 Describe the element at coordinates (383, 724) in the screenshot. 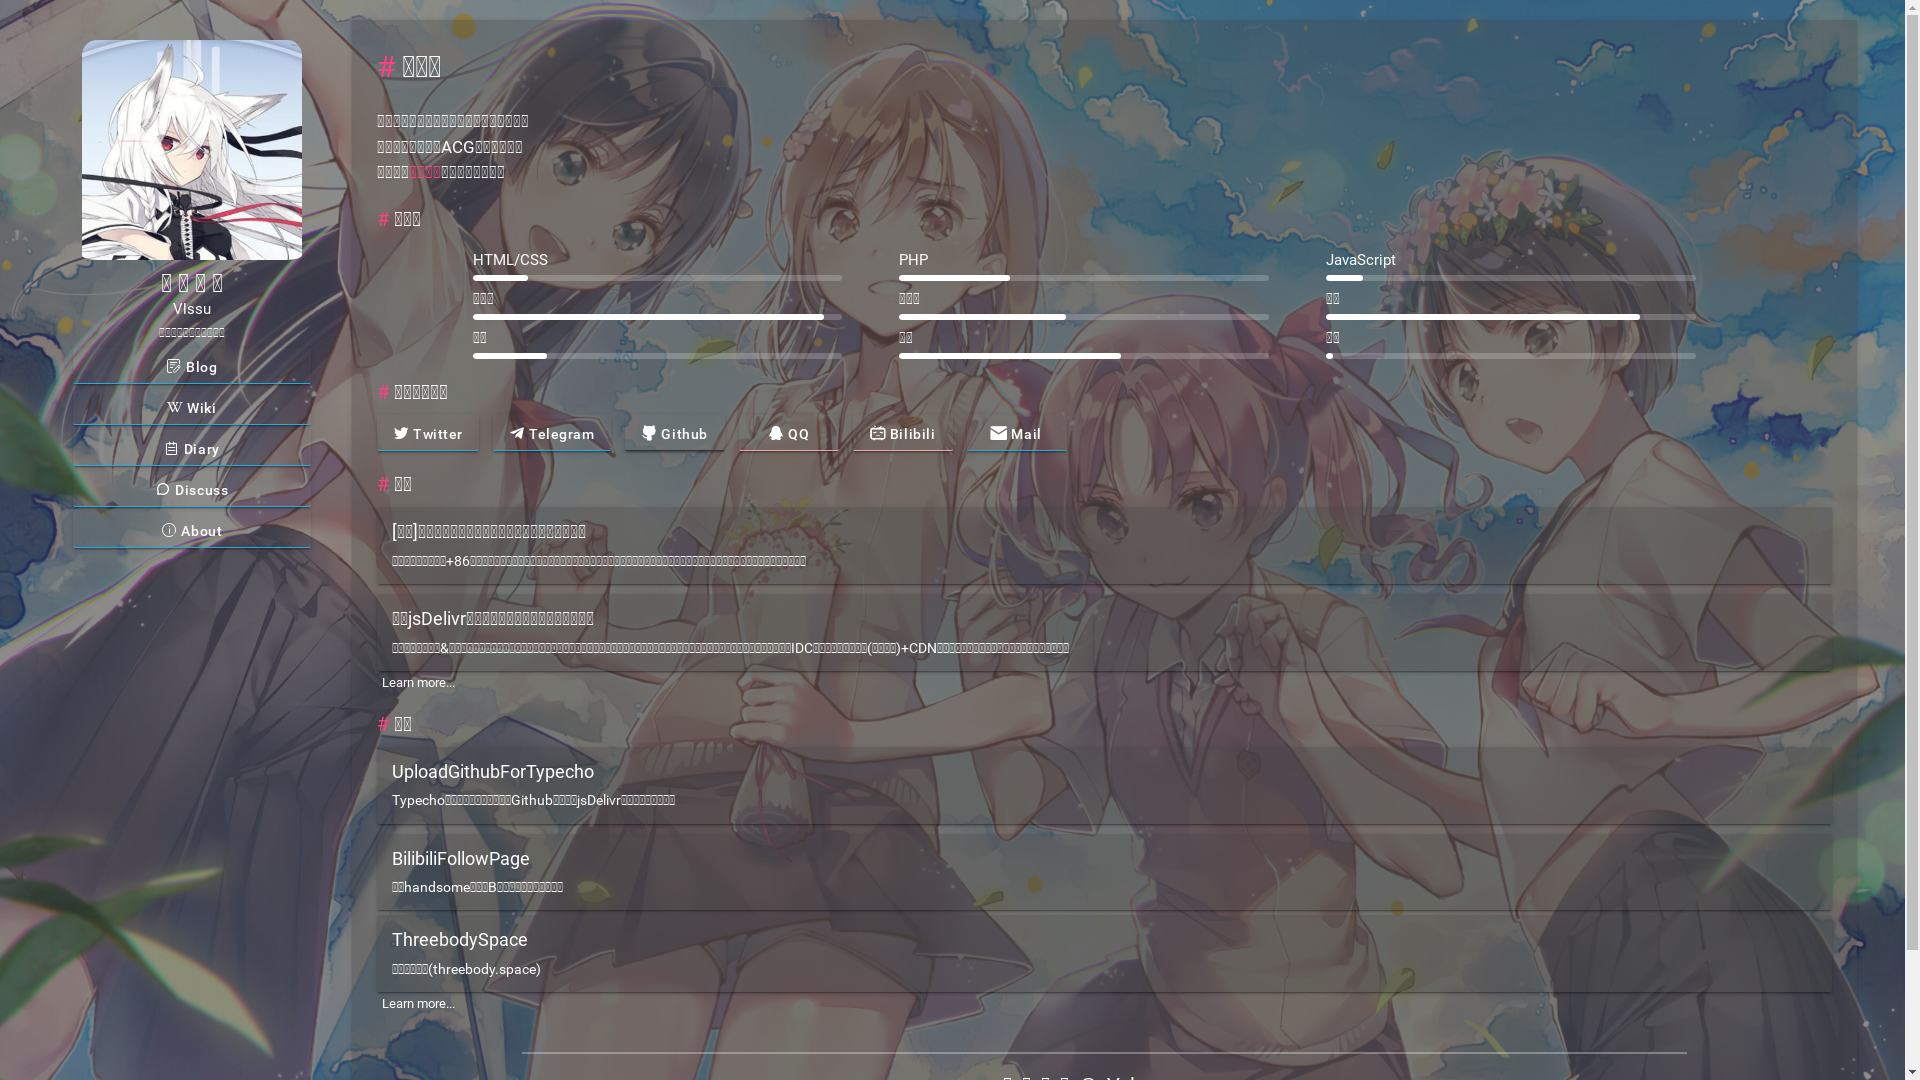

I see `#` at that location.